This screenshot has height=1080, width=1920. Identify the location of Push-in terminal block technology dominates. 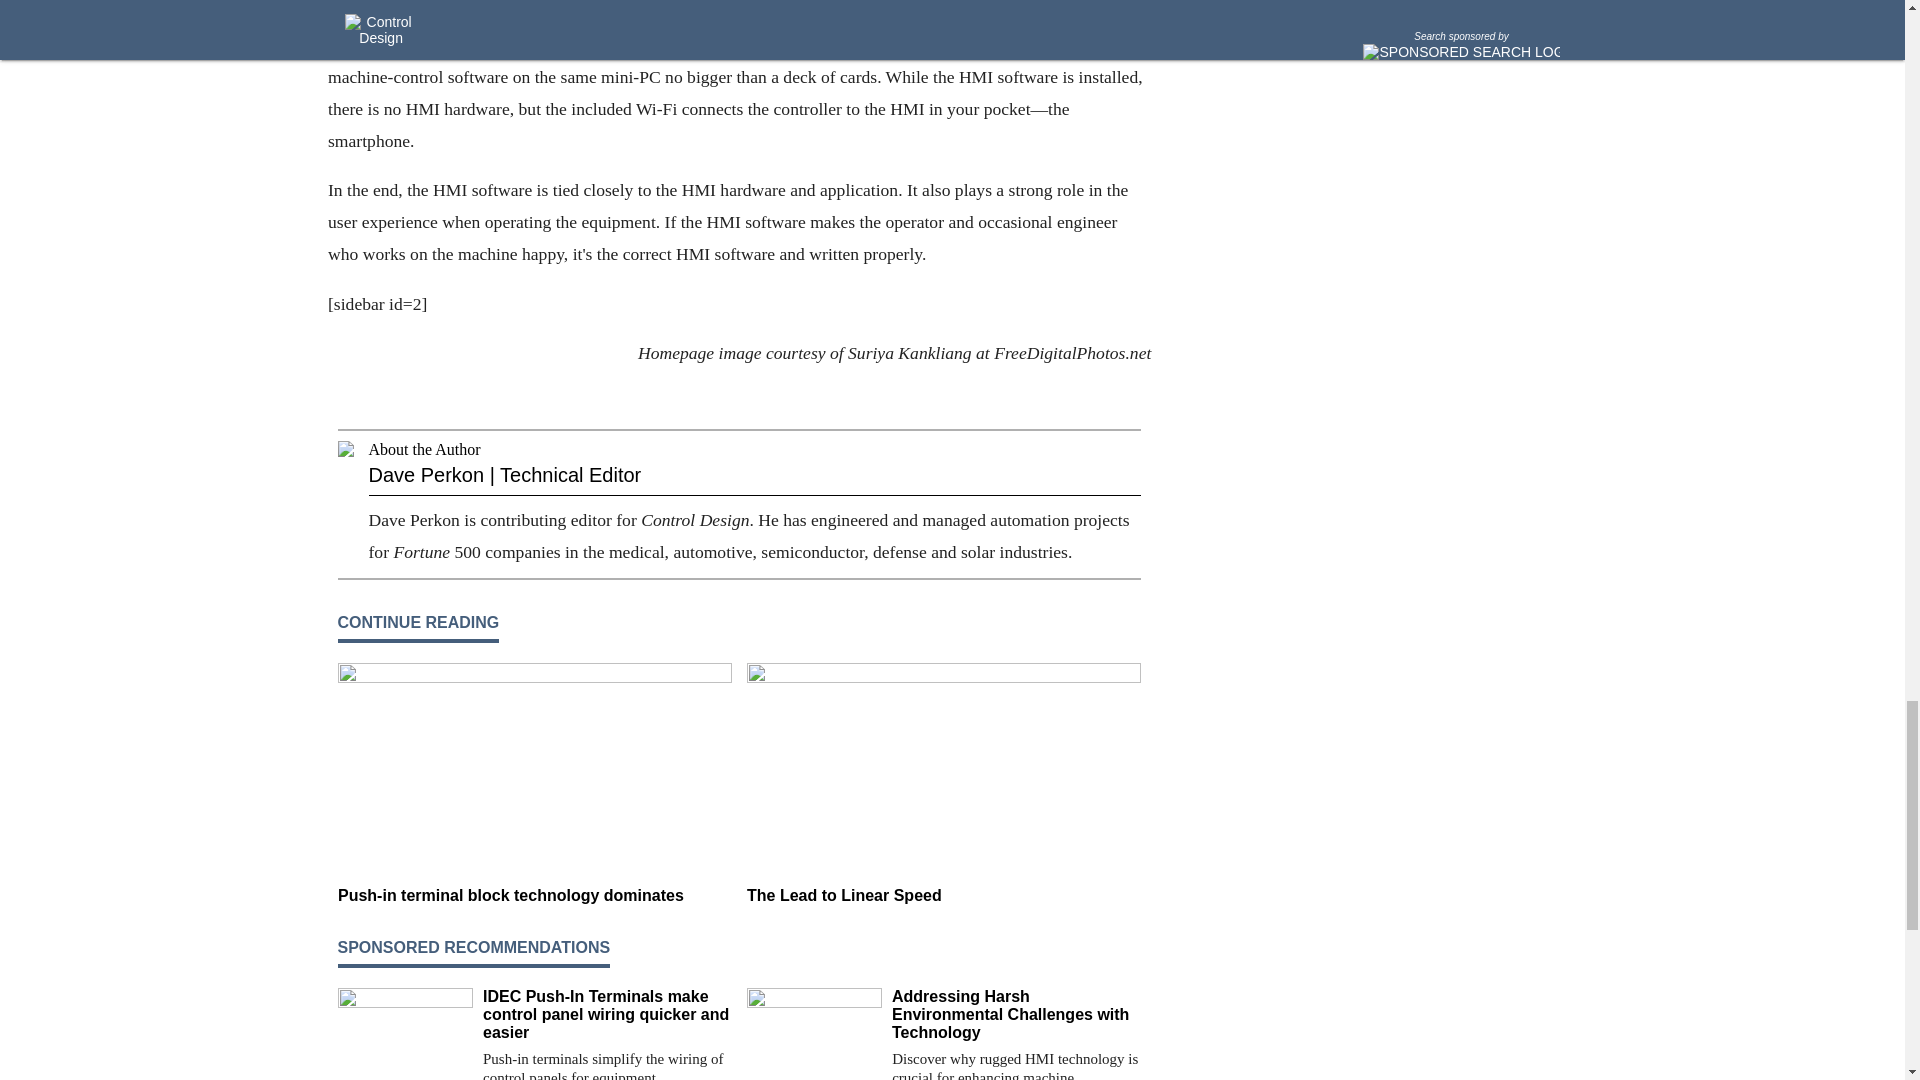
(534, 896).